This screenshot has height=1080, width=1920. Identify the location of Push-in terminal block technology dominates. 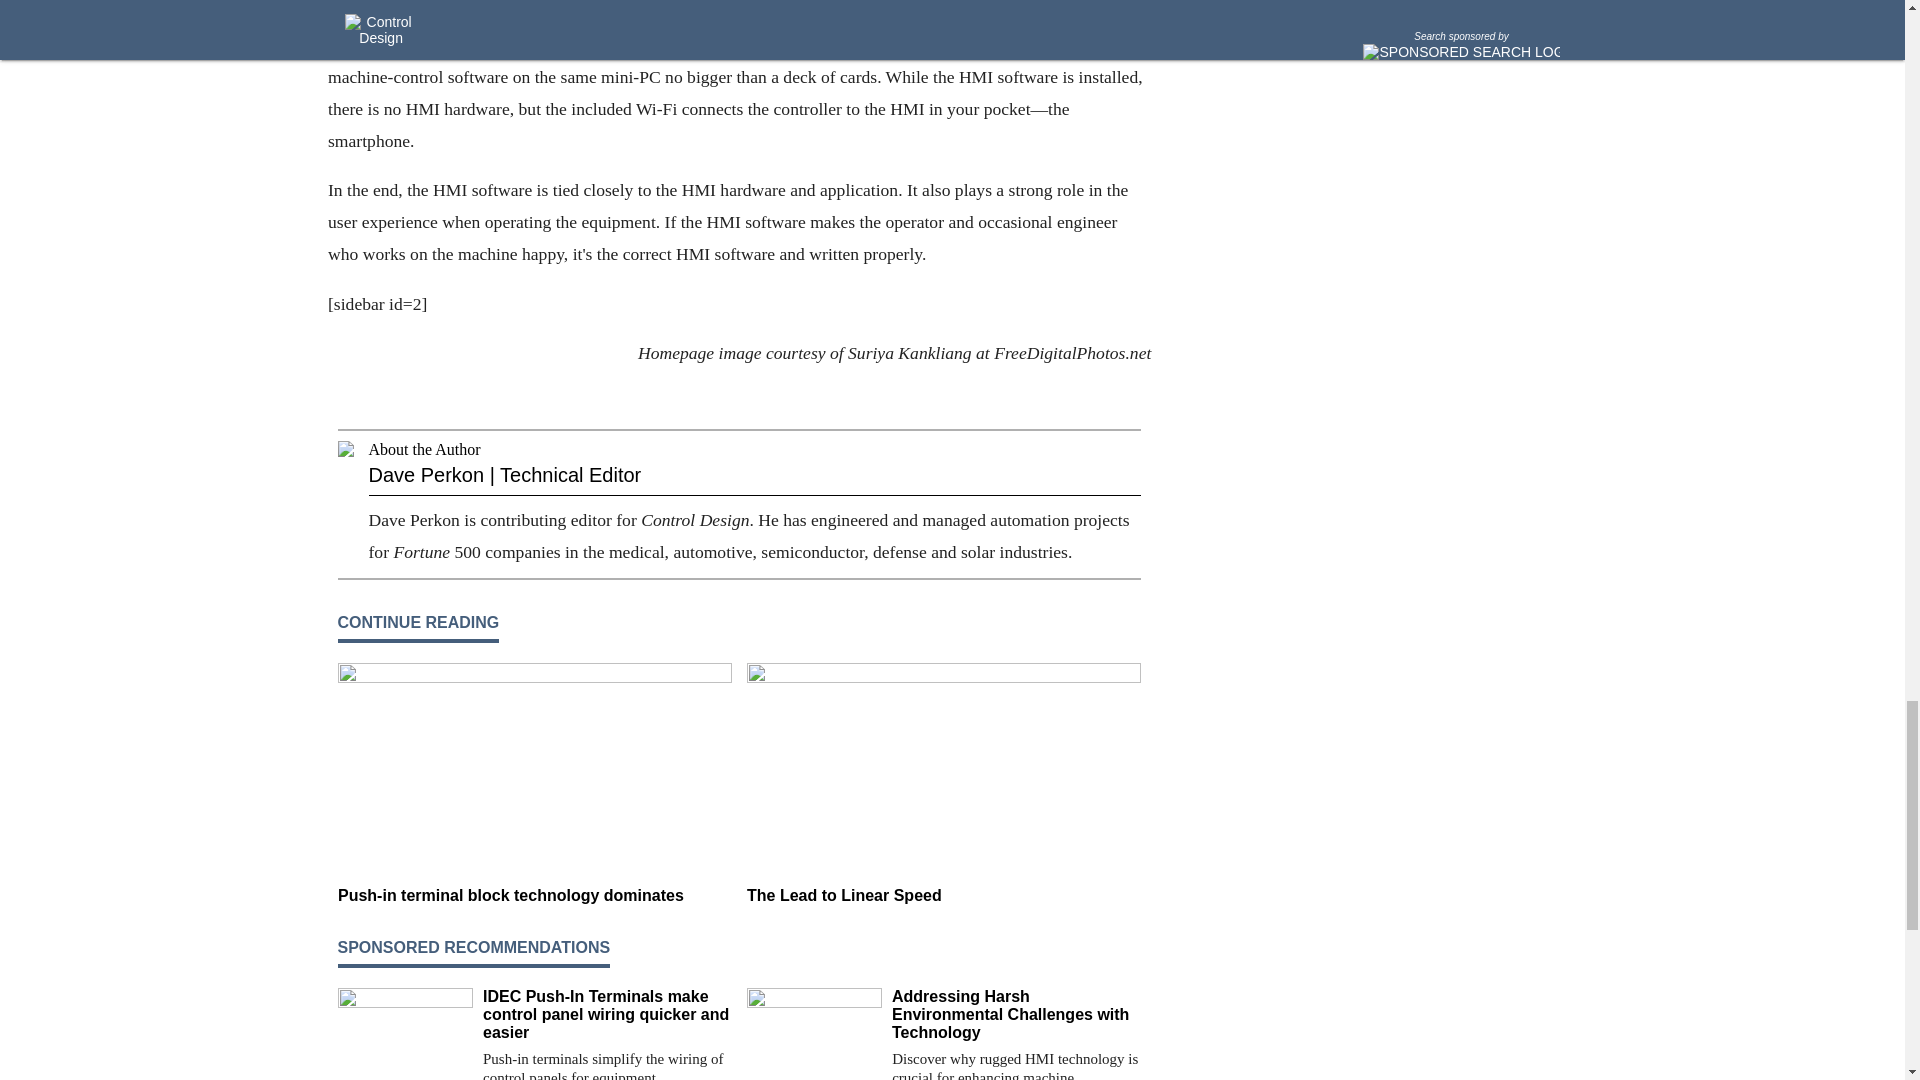
(534, 896).